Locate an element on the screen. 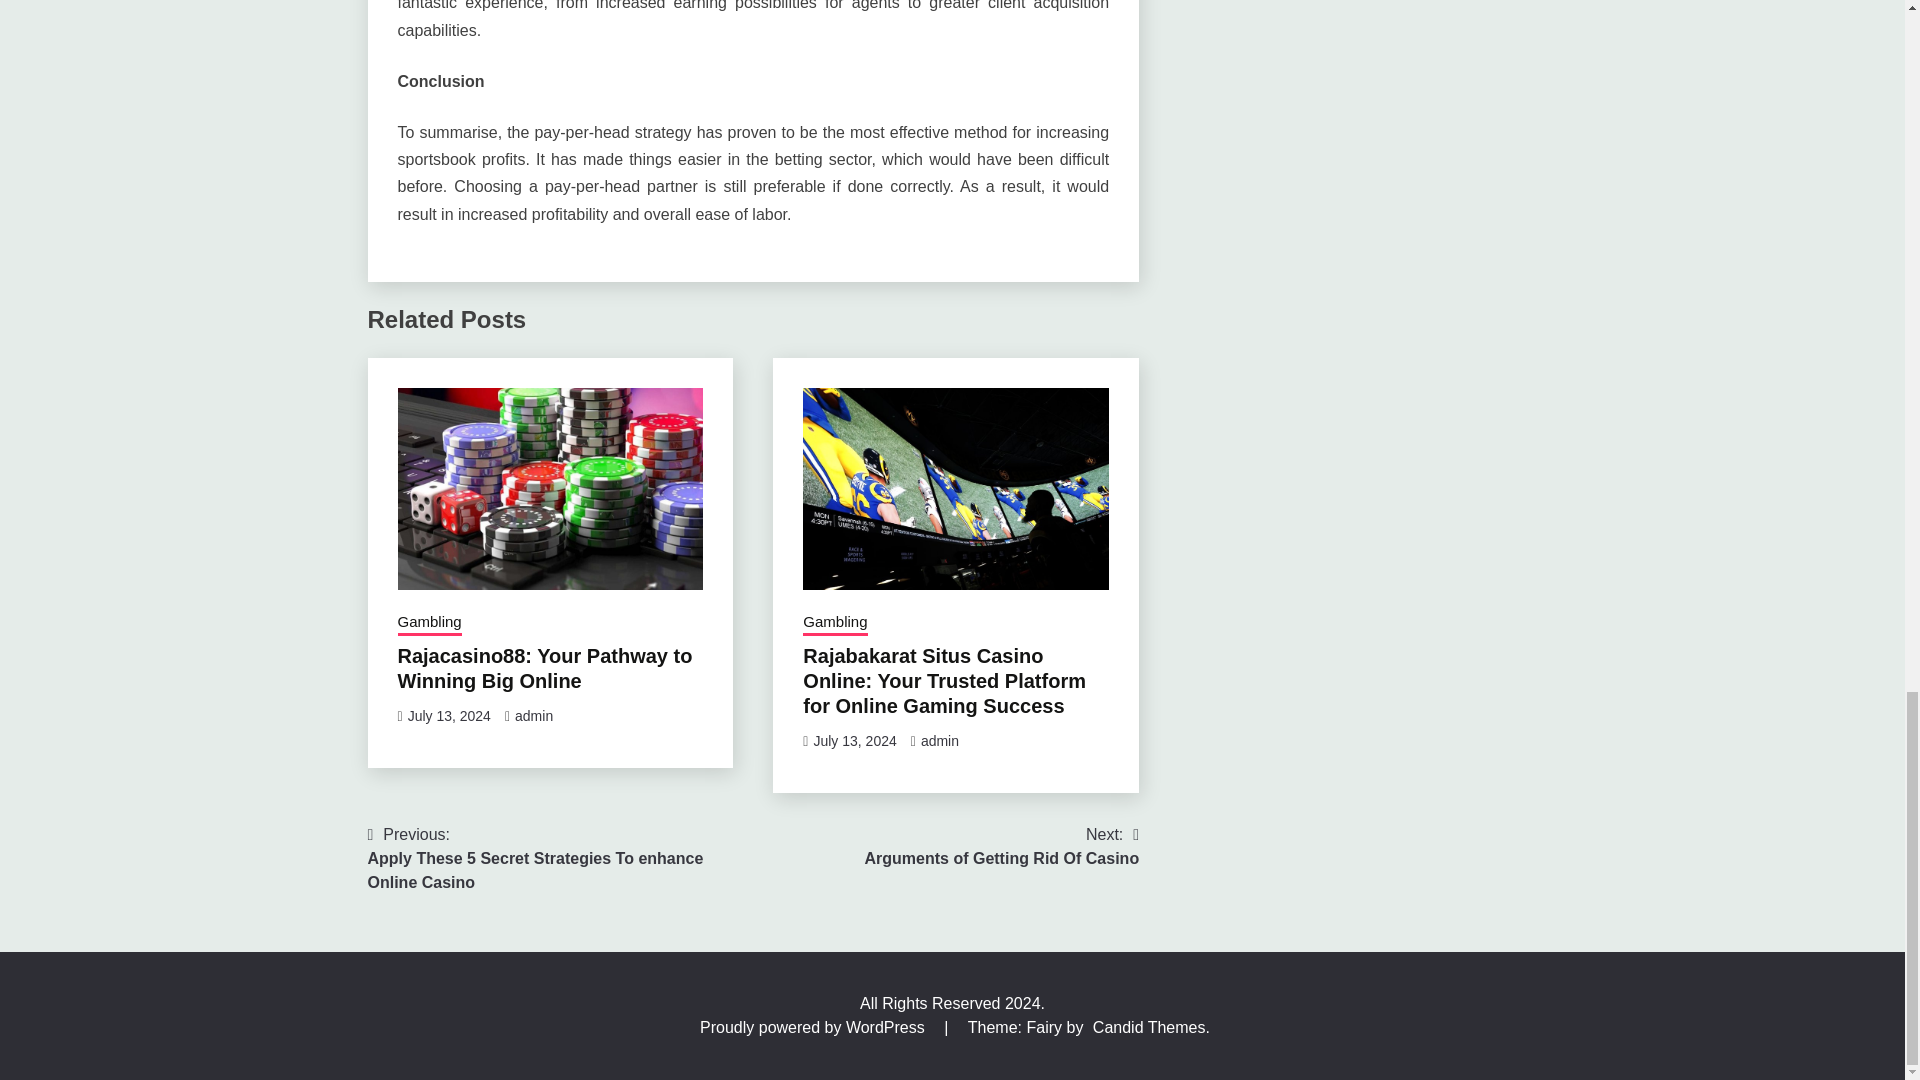  Gambling is located at coordinates (449, 716).